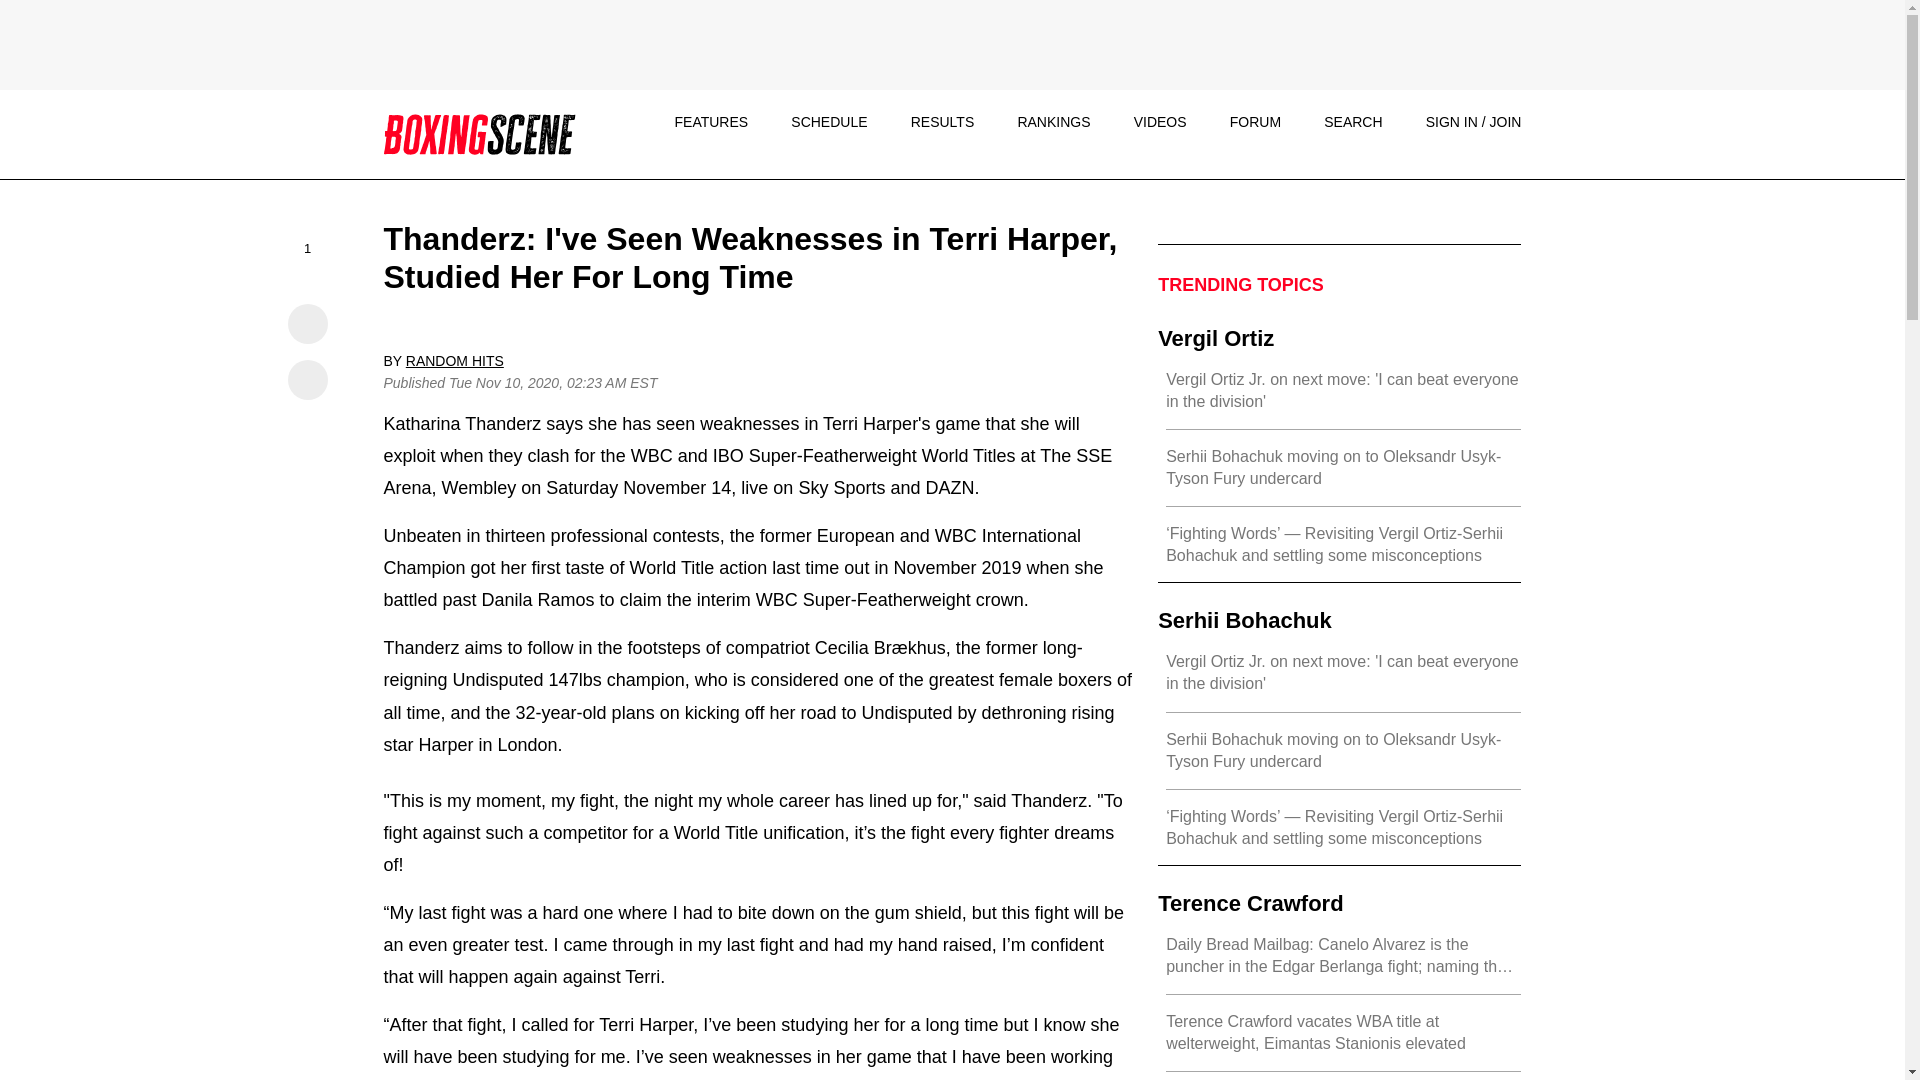 The image size is (1920, 1080). I want to click on SCHEDULE, so click(829, 122).